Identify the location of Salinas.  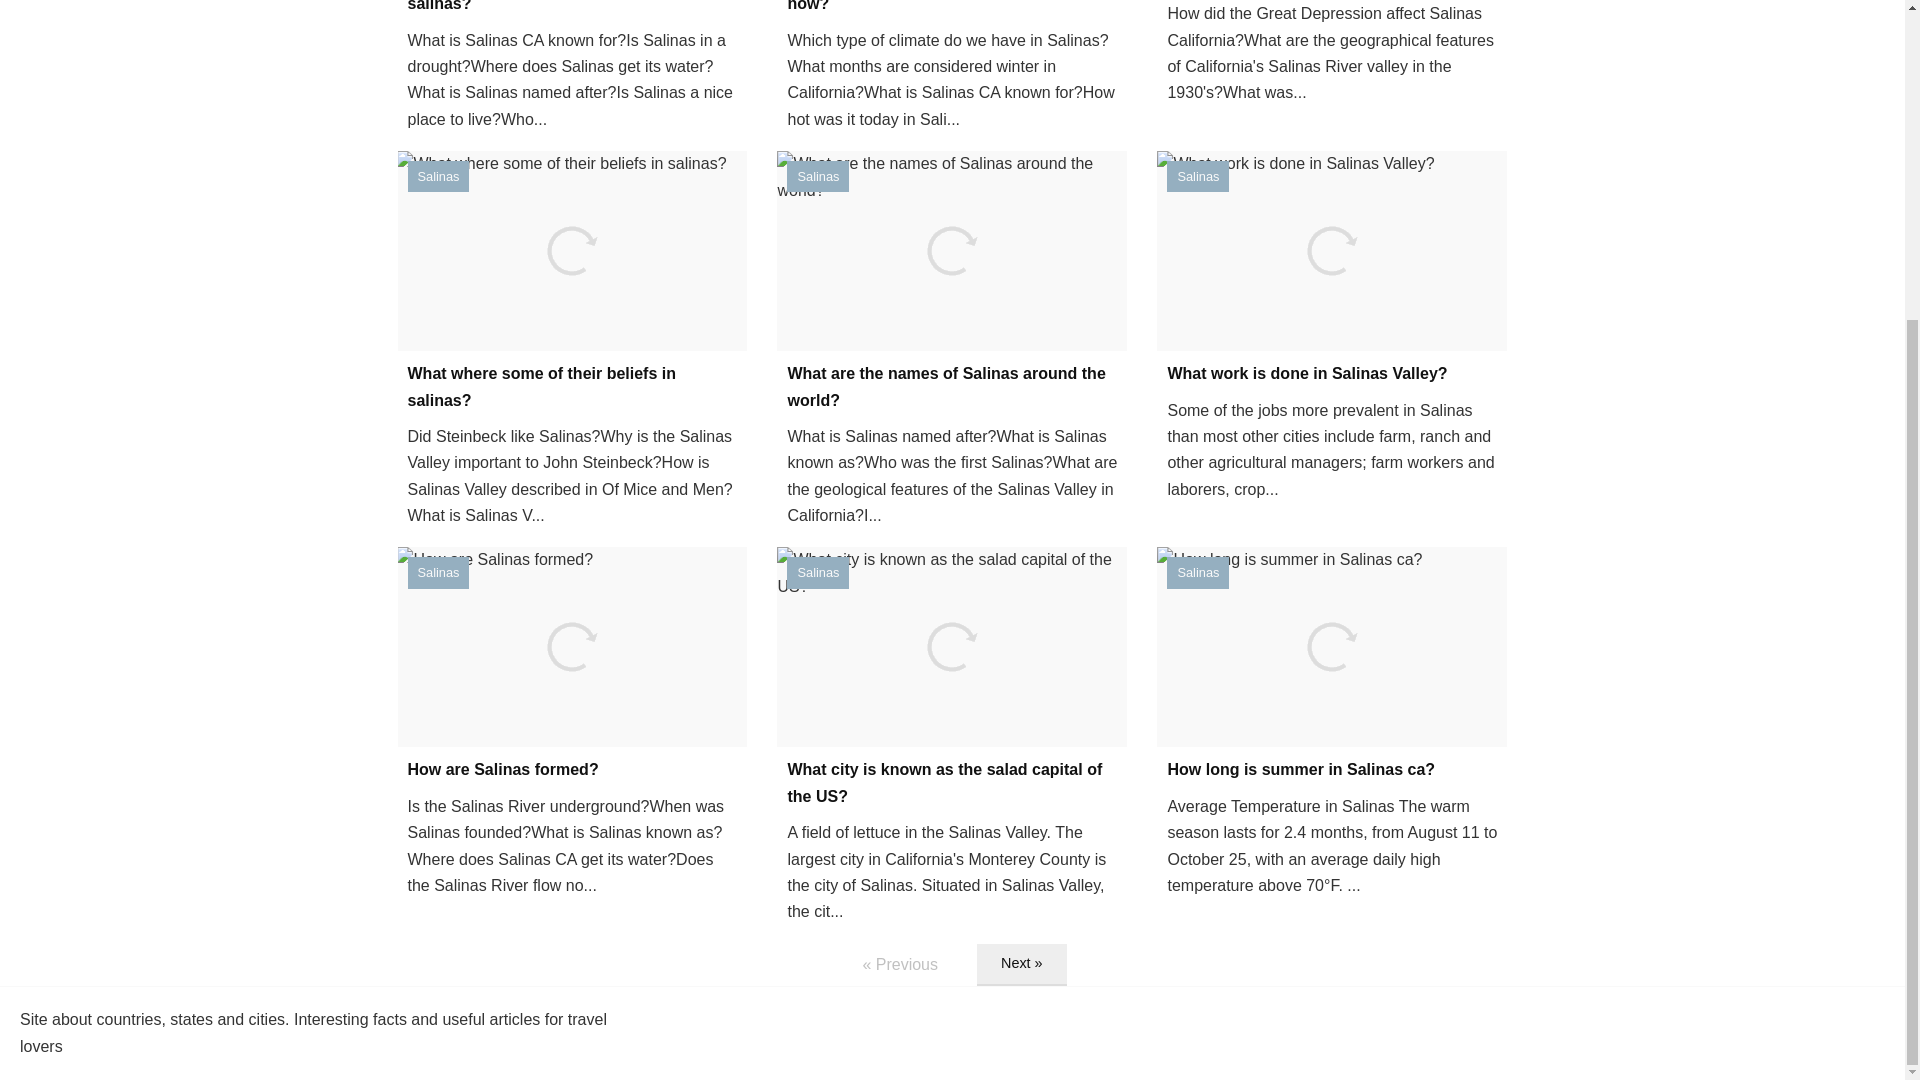
(818, 176).